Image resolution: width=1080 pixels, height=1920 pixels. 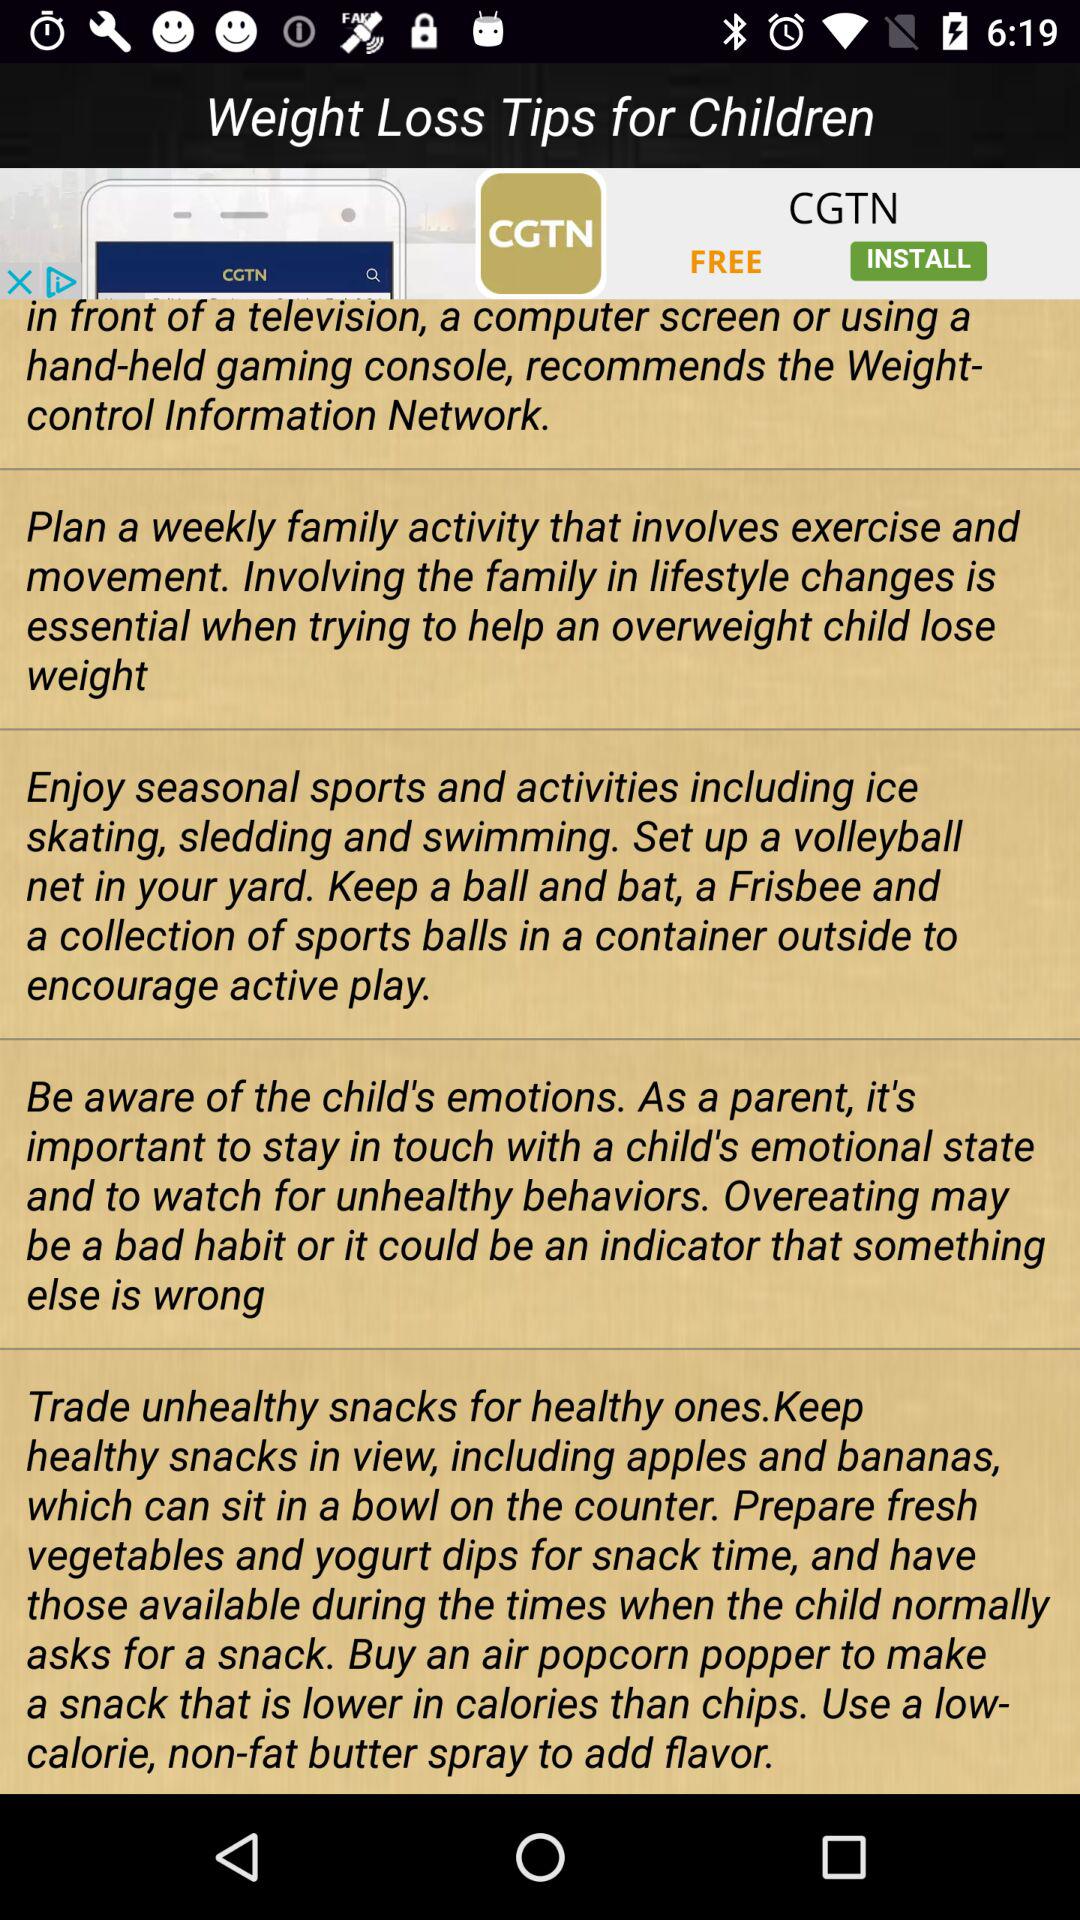 I want to click on click for advertisement, so click(x=540, y=234).